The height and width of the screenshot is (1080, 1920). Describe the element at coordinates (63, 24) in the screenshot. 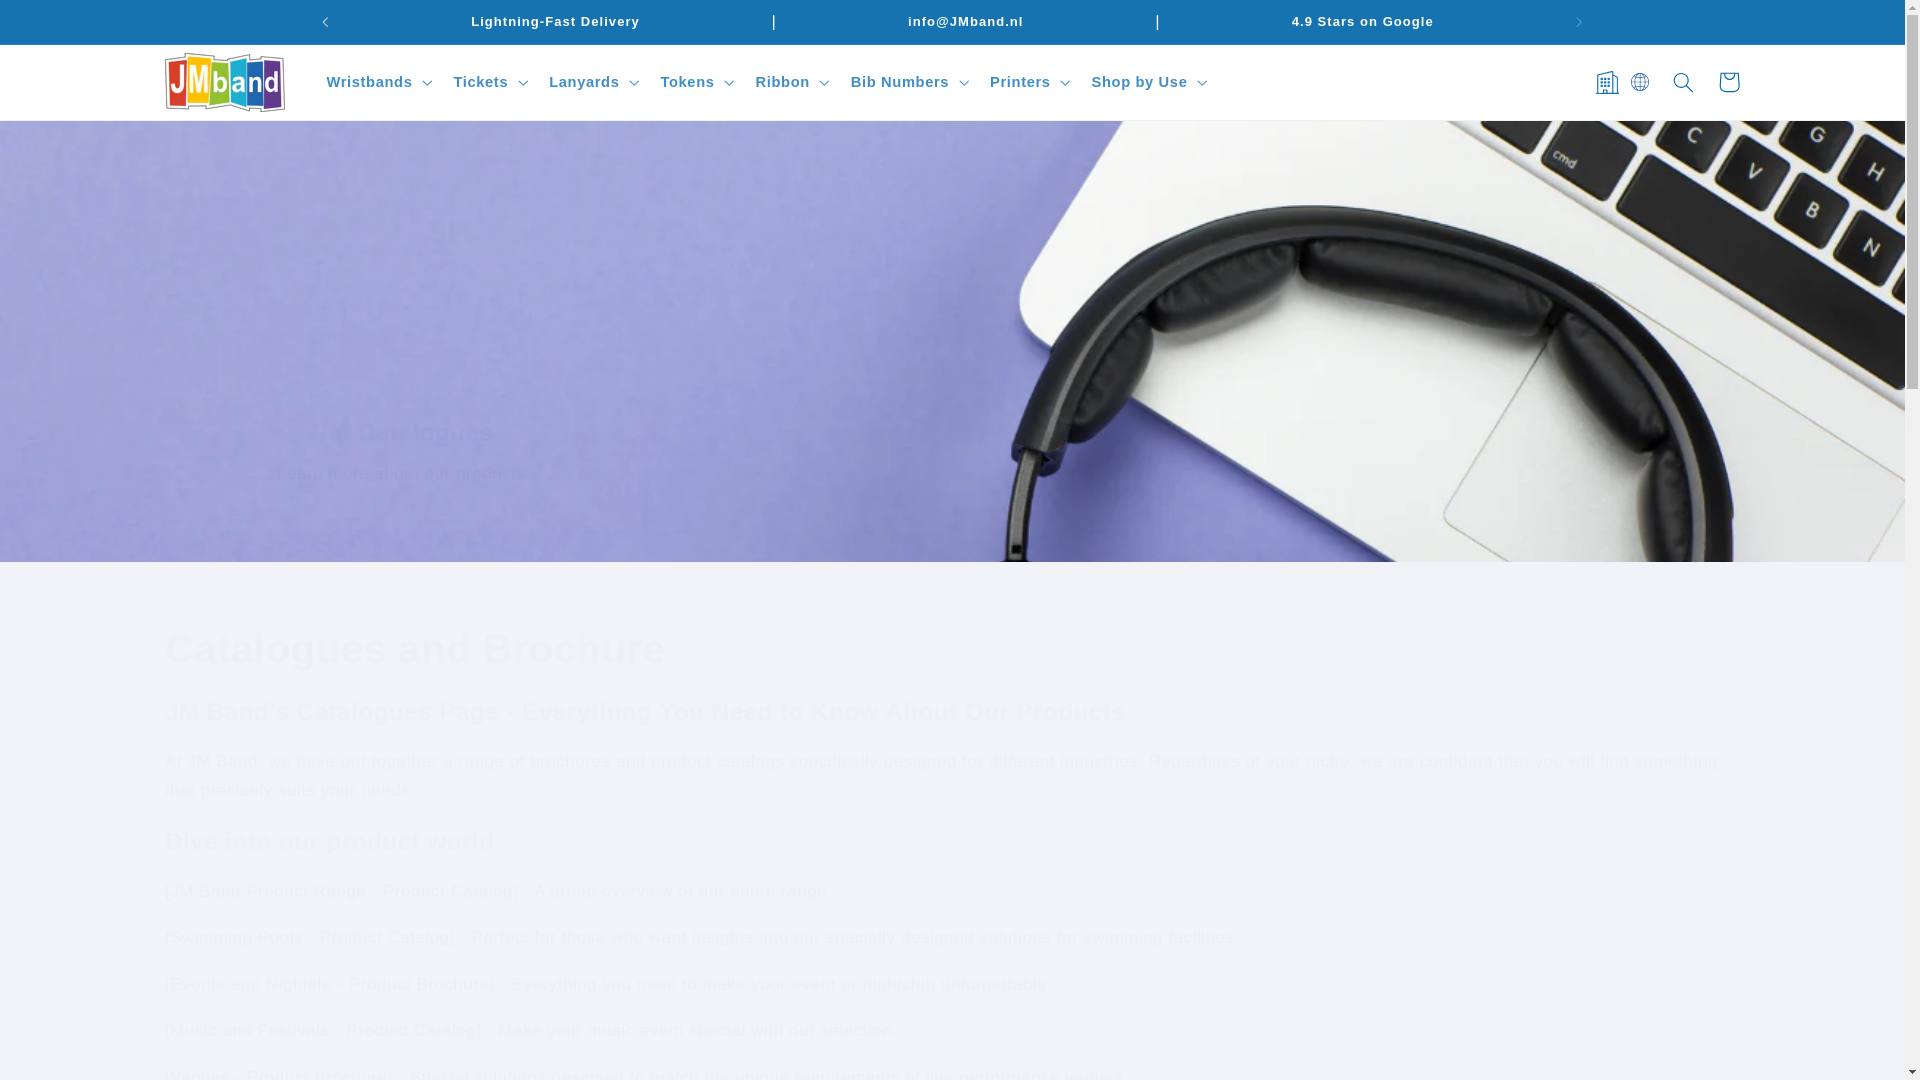

I see `Skip to content` at that location.